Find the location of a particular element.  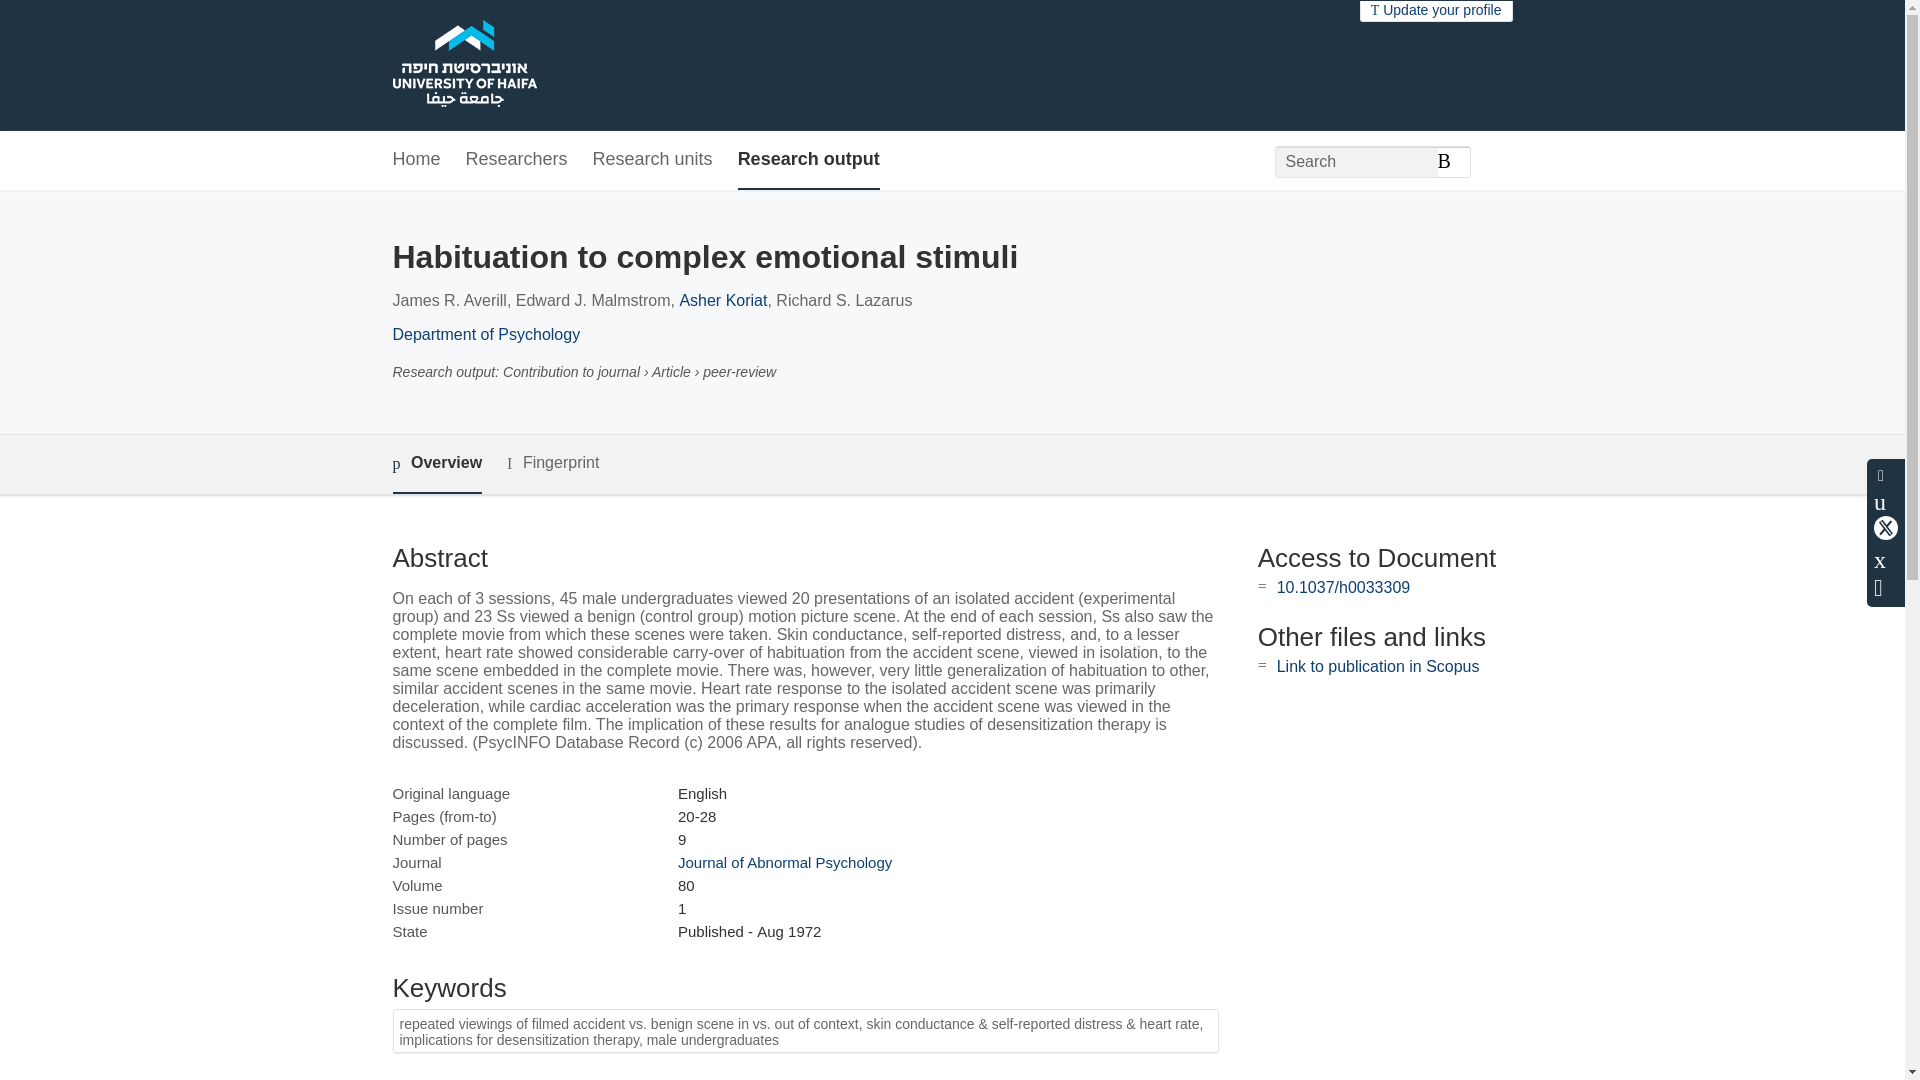

Department of Psychology is located at coordinates (485, 334).